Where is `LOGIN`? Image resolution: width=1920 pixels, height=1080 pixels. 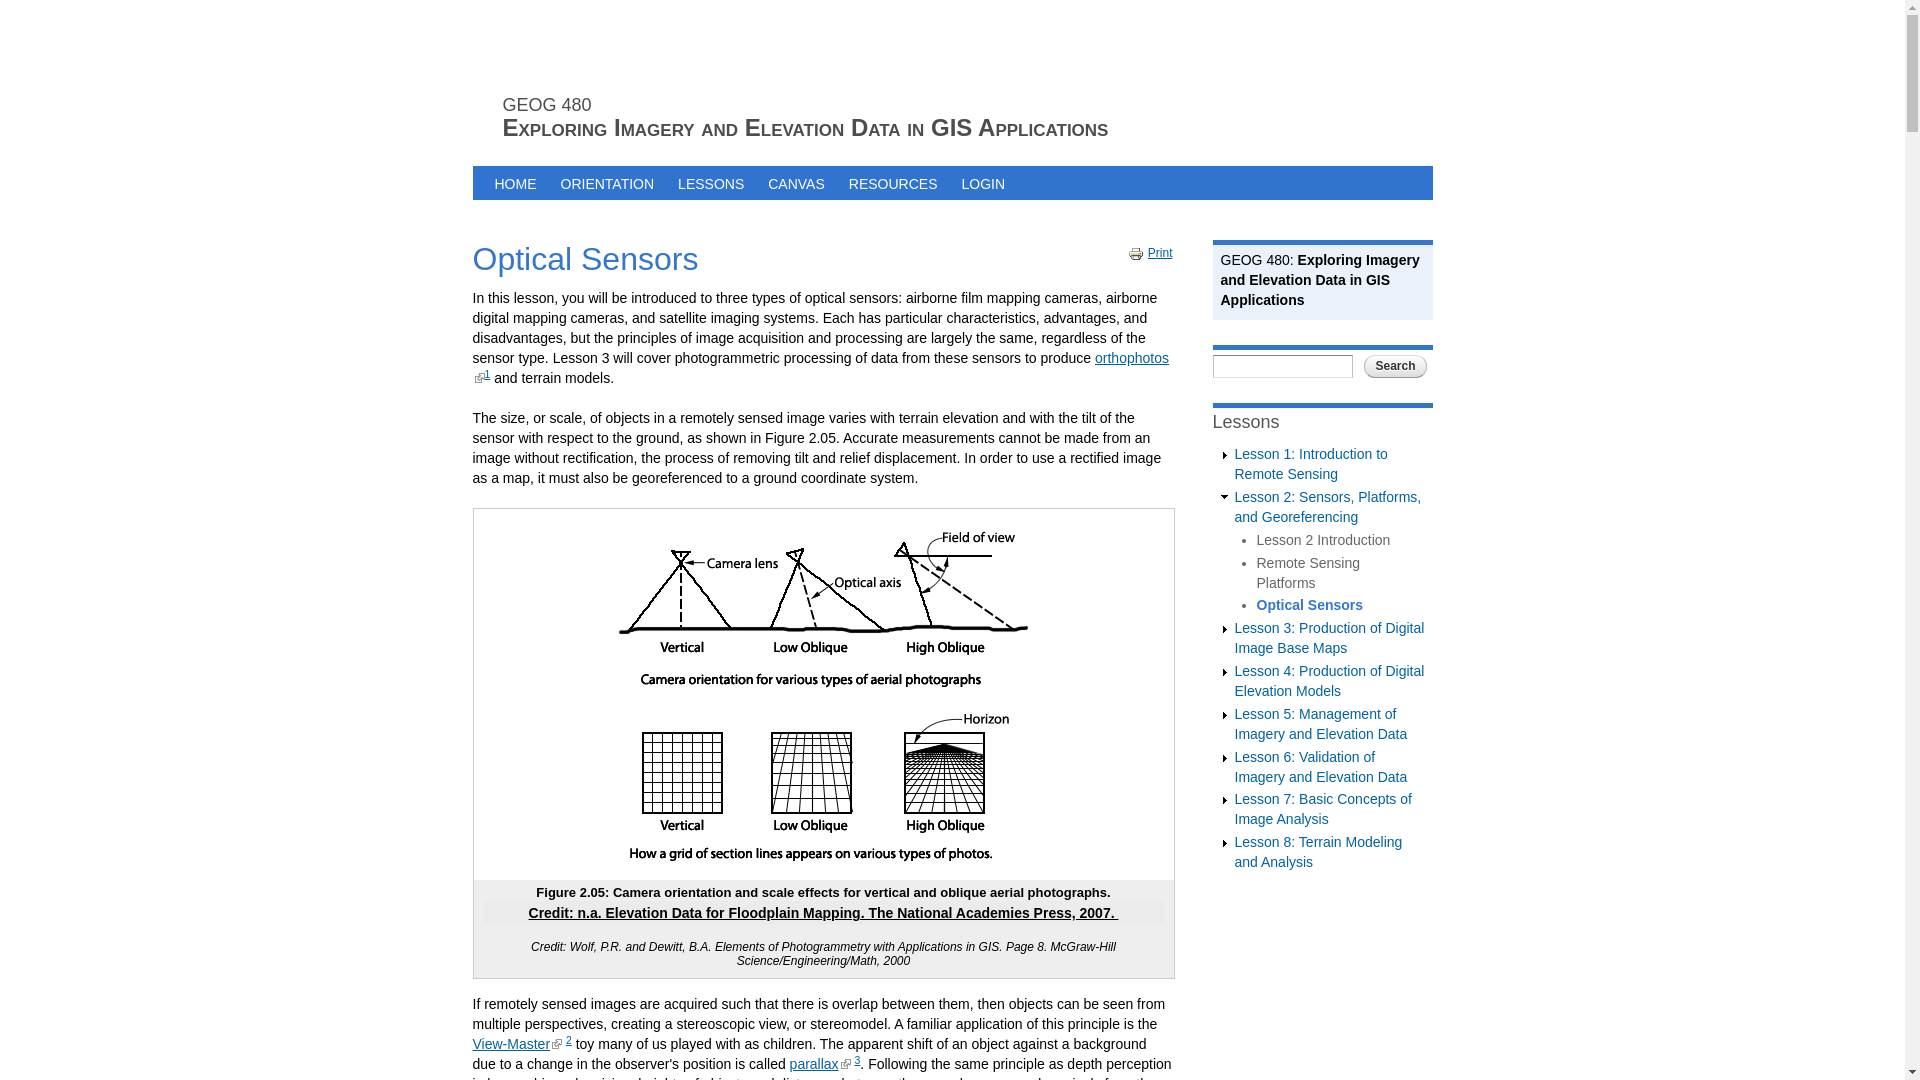
LOGIN is located at coordinates (982, 182).